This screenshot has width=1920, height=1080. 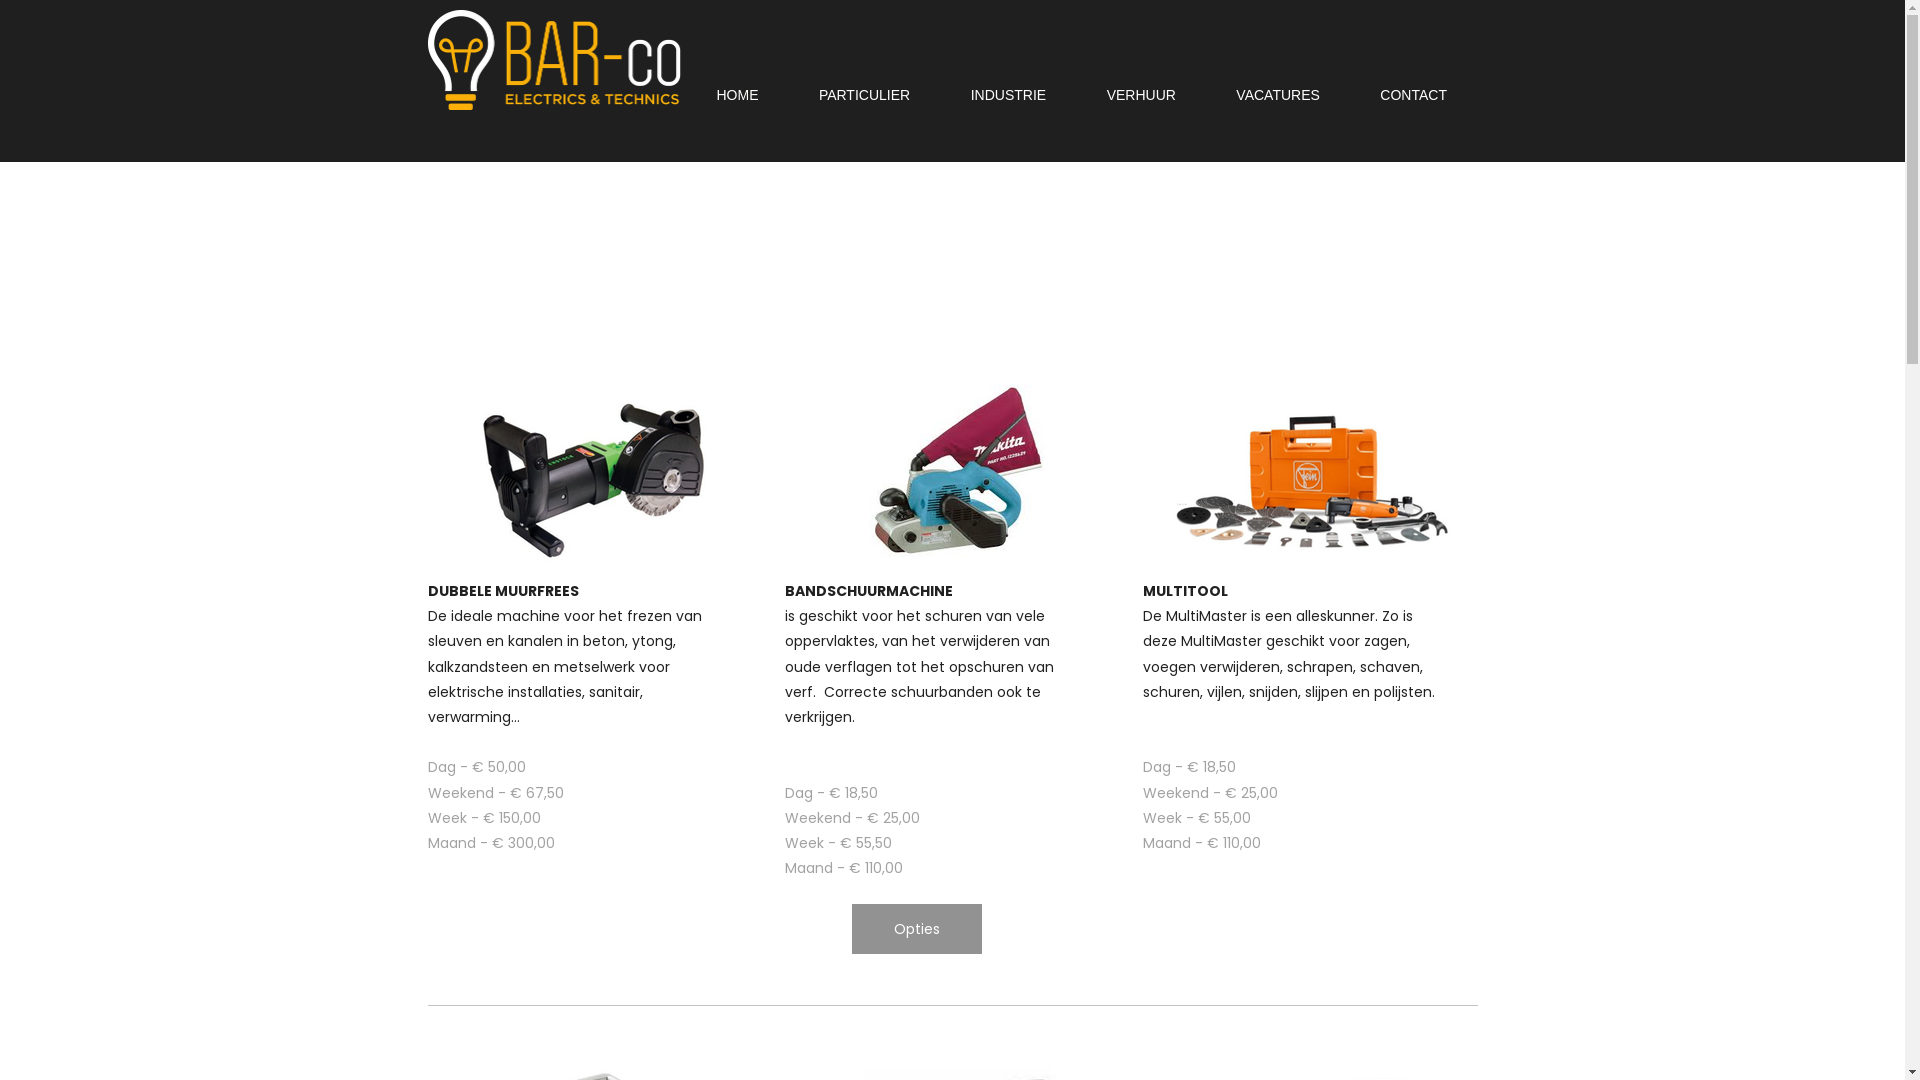 I want to click on VACATURES, so click(x=1278, y=96).